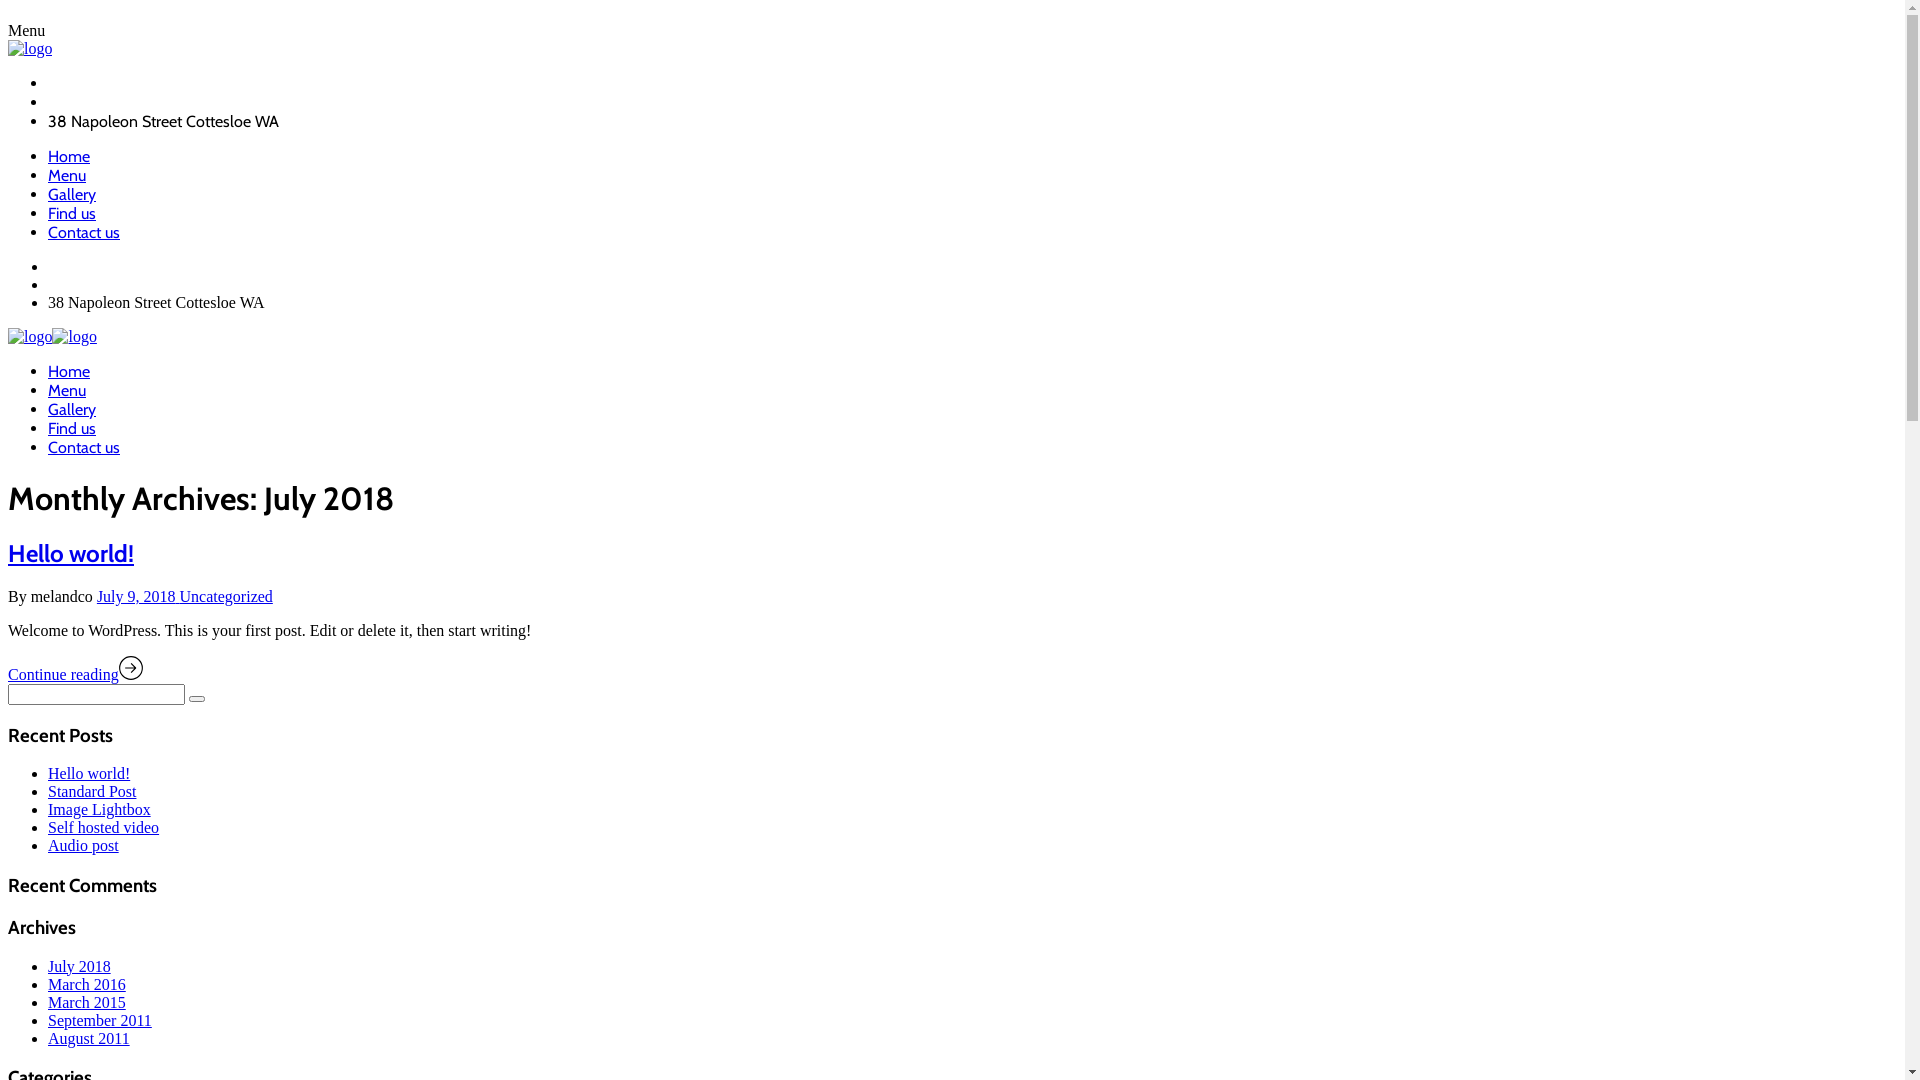 The height and width of the screenshot is (1080, 1920). What do you see at coordinates (72, 428) in the screenshot?
I see `Find us` at bounding box center [72, 428].